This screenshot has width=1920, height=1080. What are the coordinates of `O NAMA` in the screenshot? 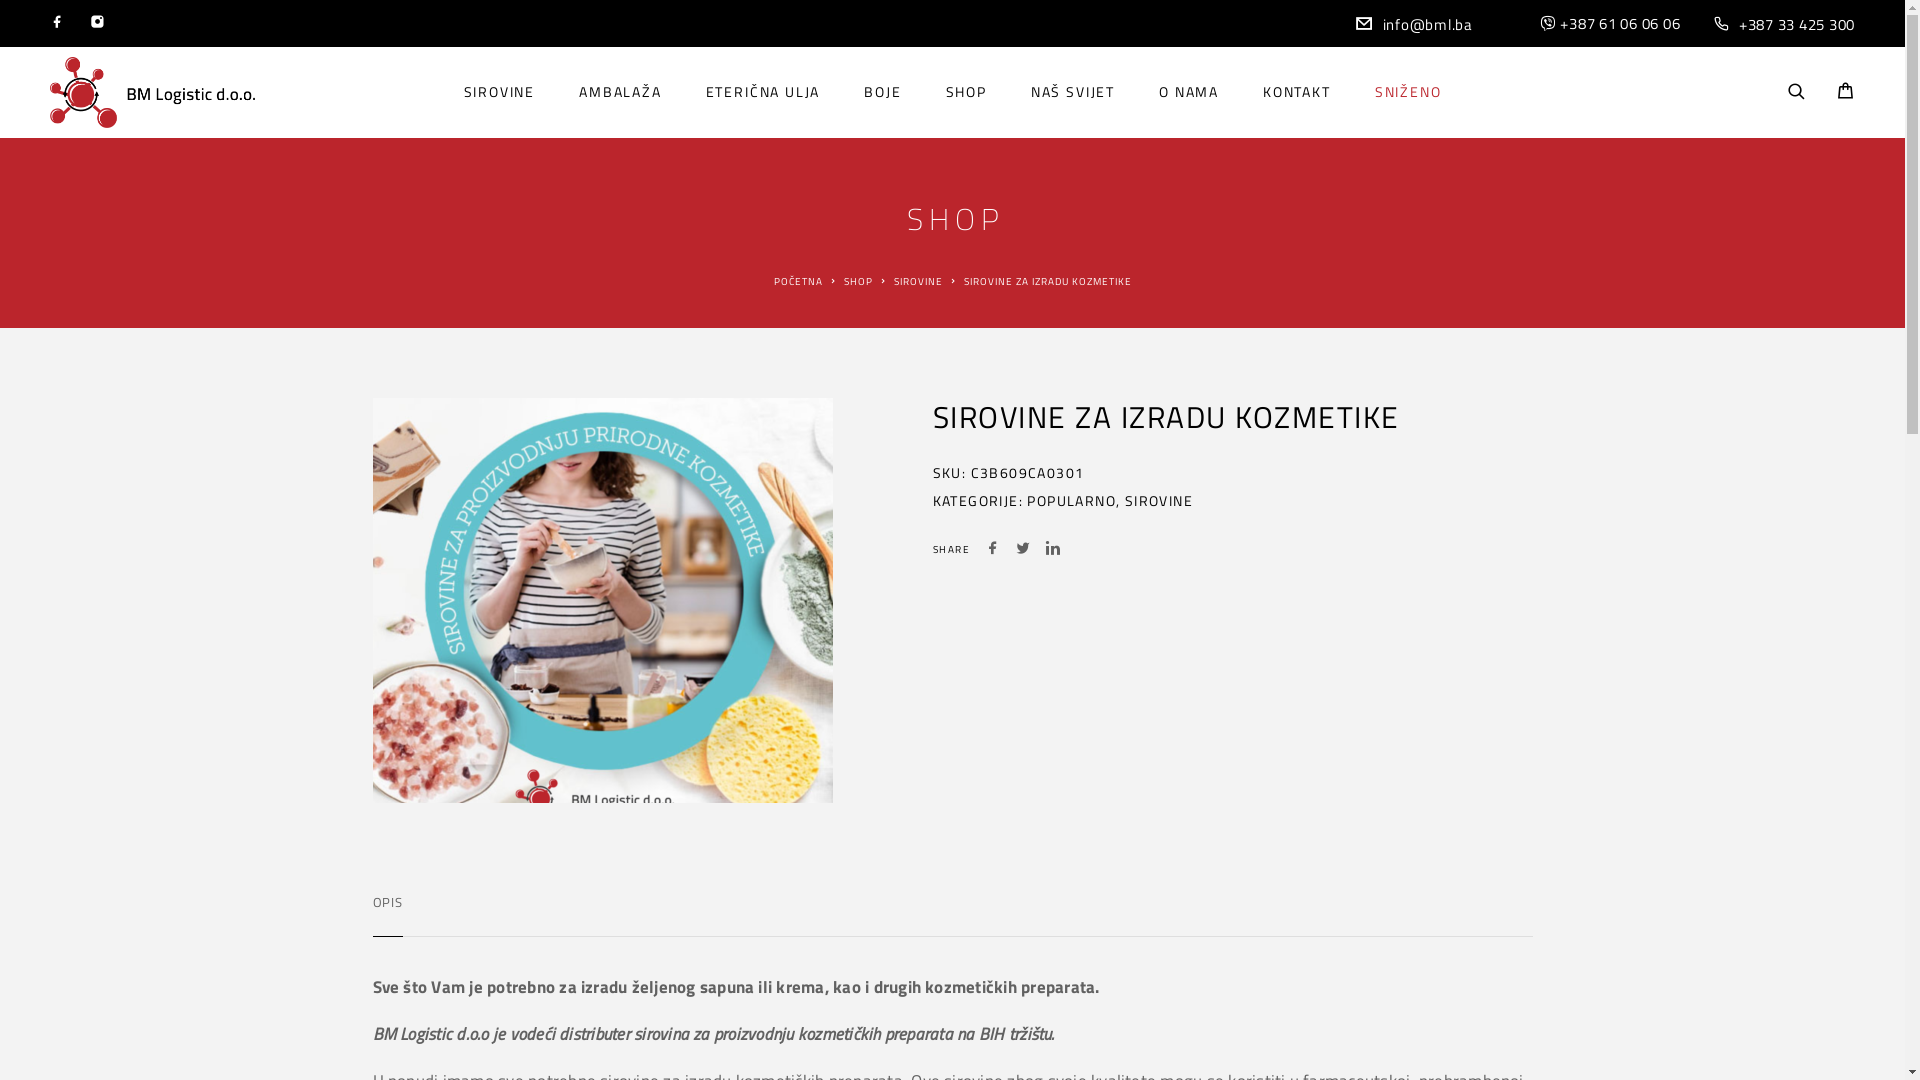 It's located at (1189, 92).